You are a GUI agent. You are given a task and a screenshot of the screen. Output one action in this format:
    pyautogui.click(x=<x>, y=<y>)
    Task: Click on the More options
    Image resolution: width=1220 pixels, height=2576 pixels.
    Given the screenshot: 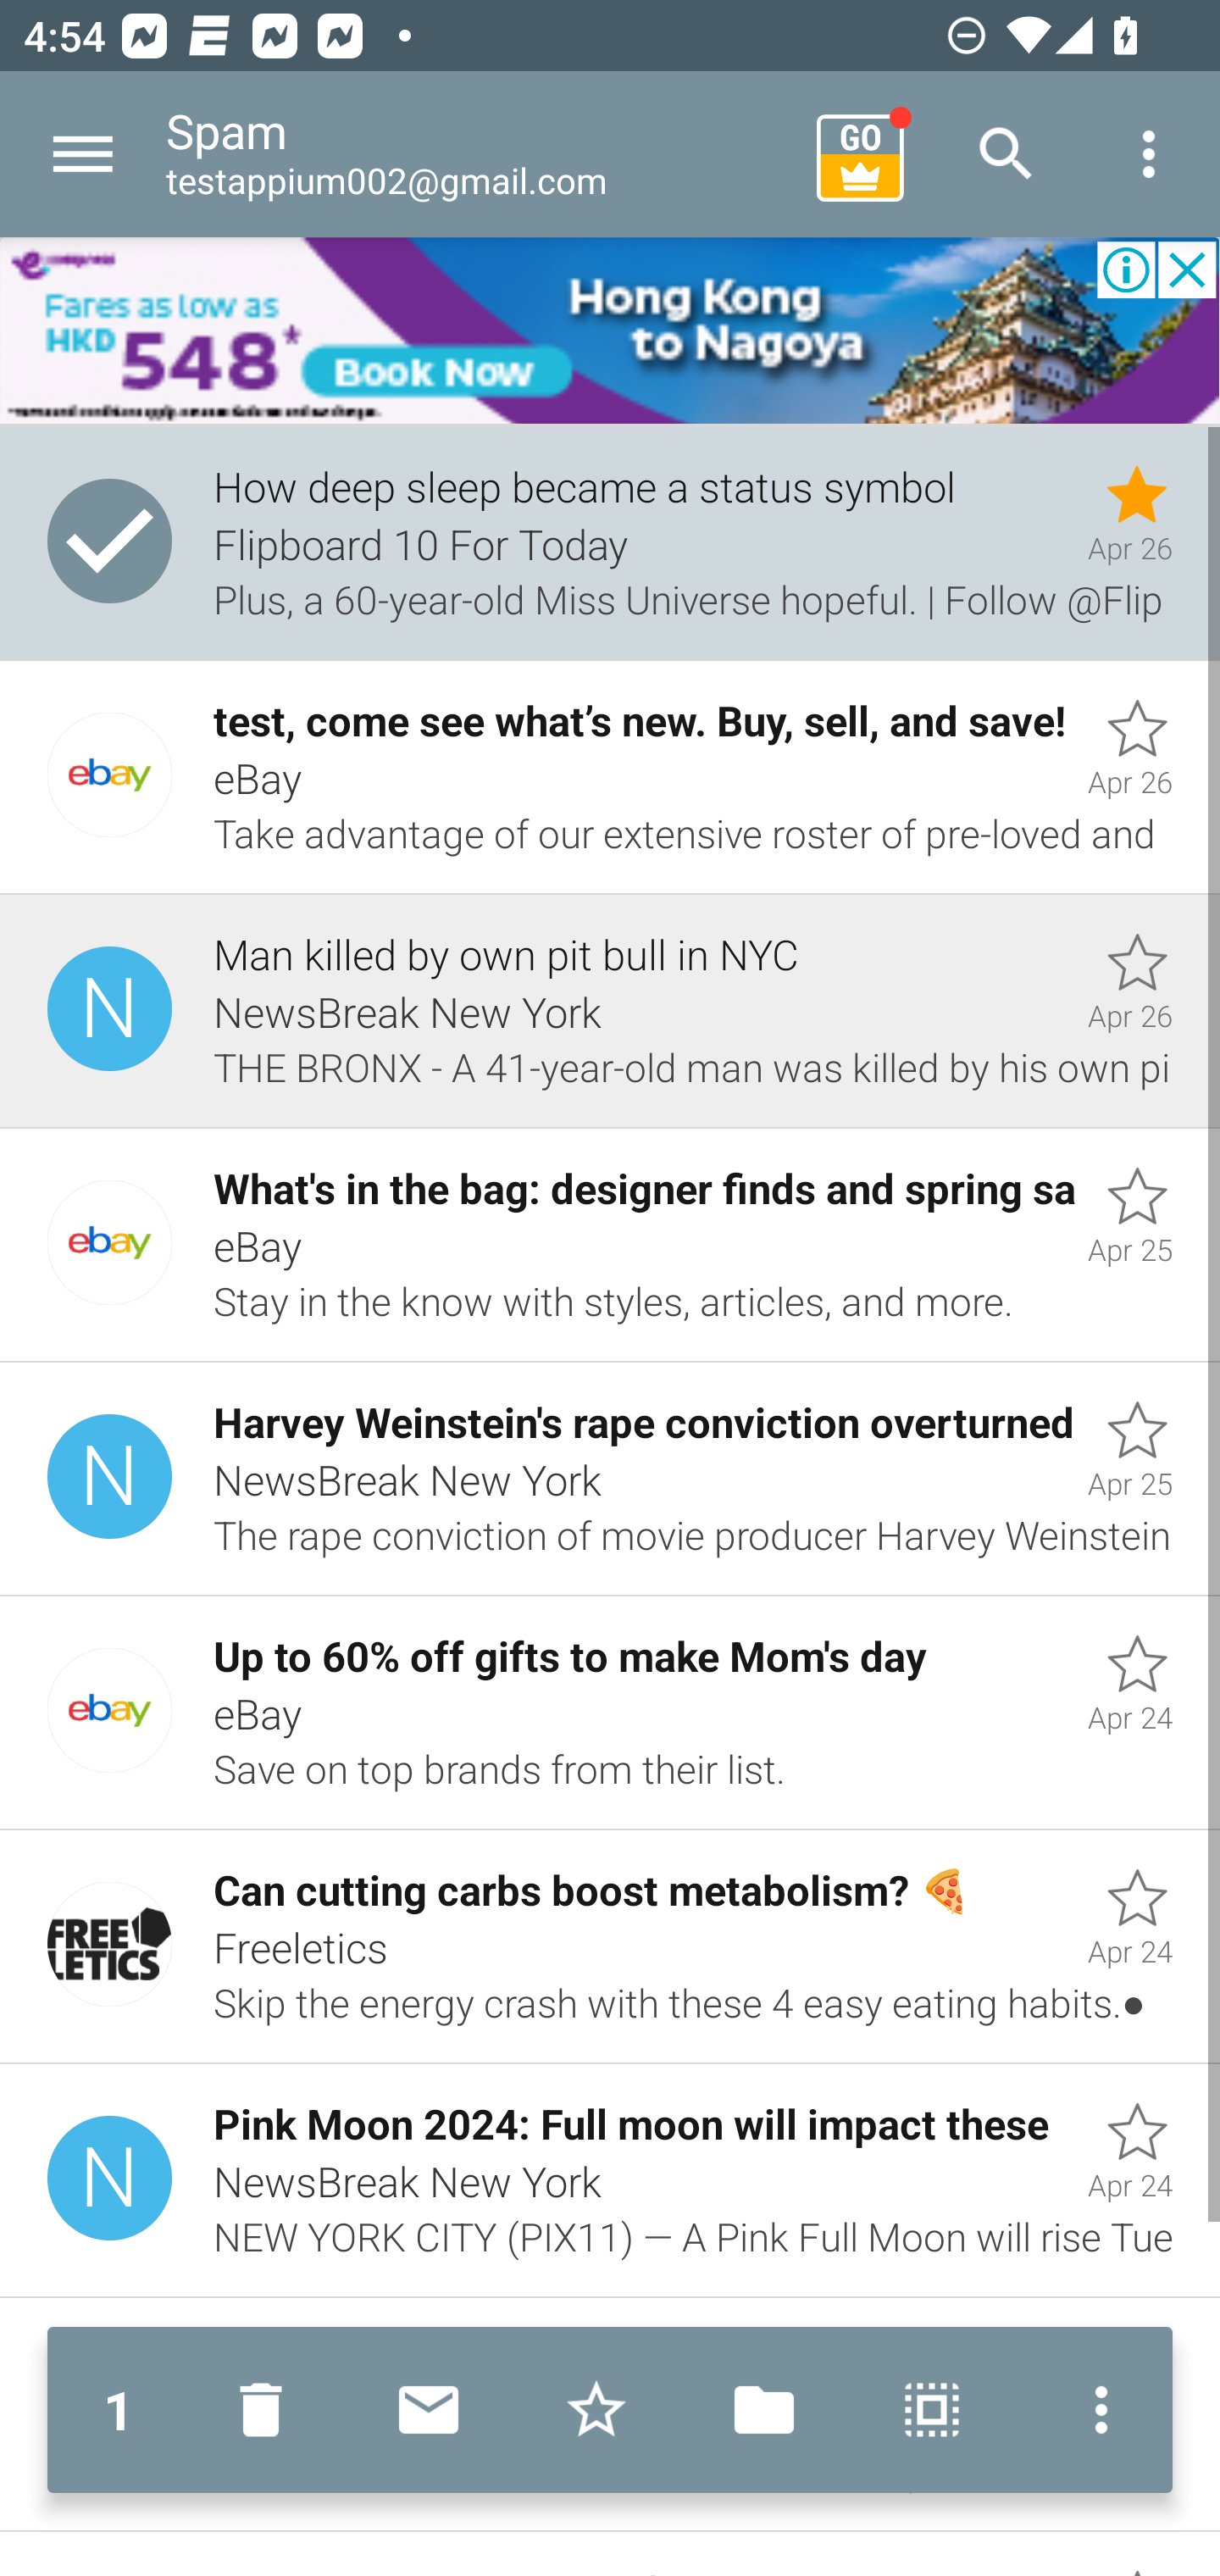 What is the action you would take?
    pyautogui.click(x=1094, y=2410)
    